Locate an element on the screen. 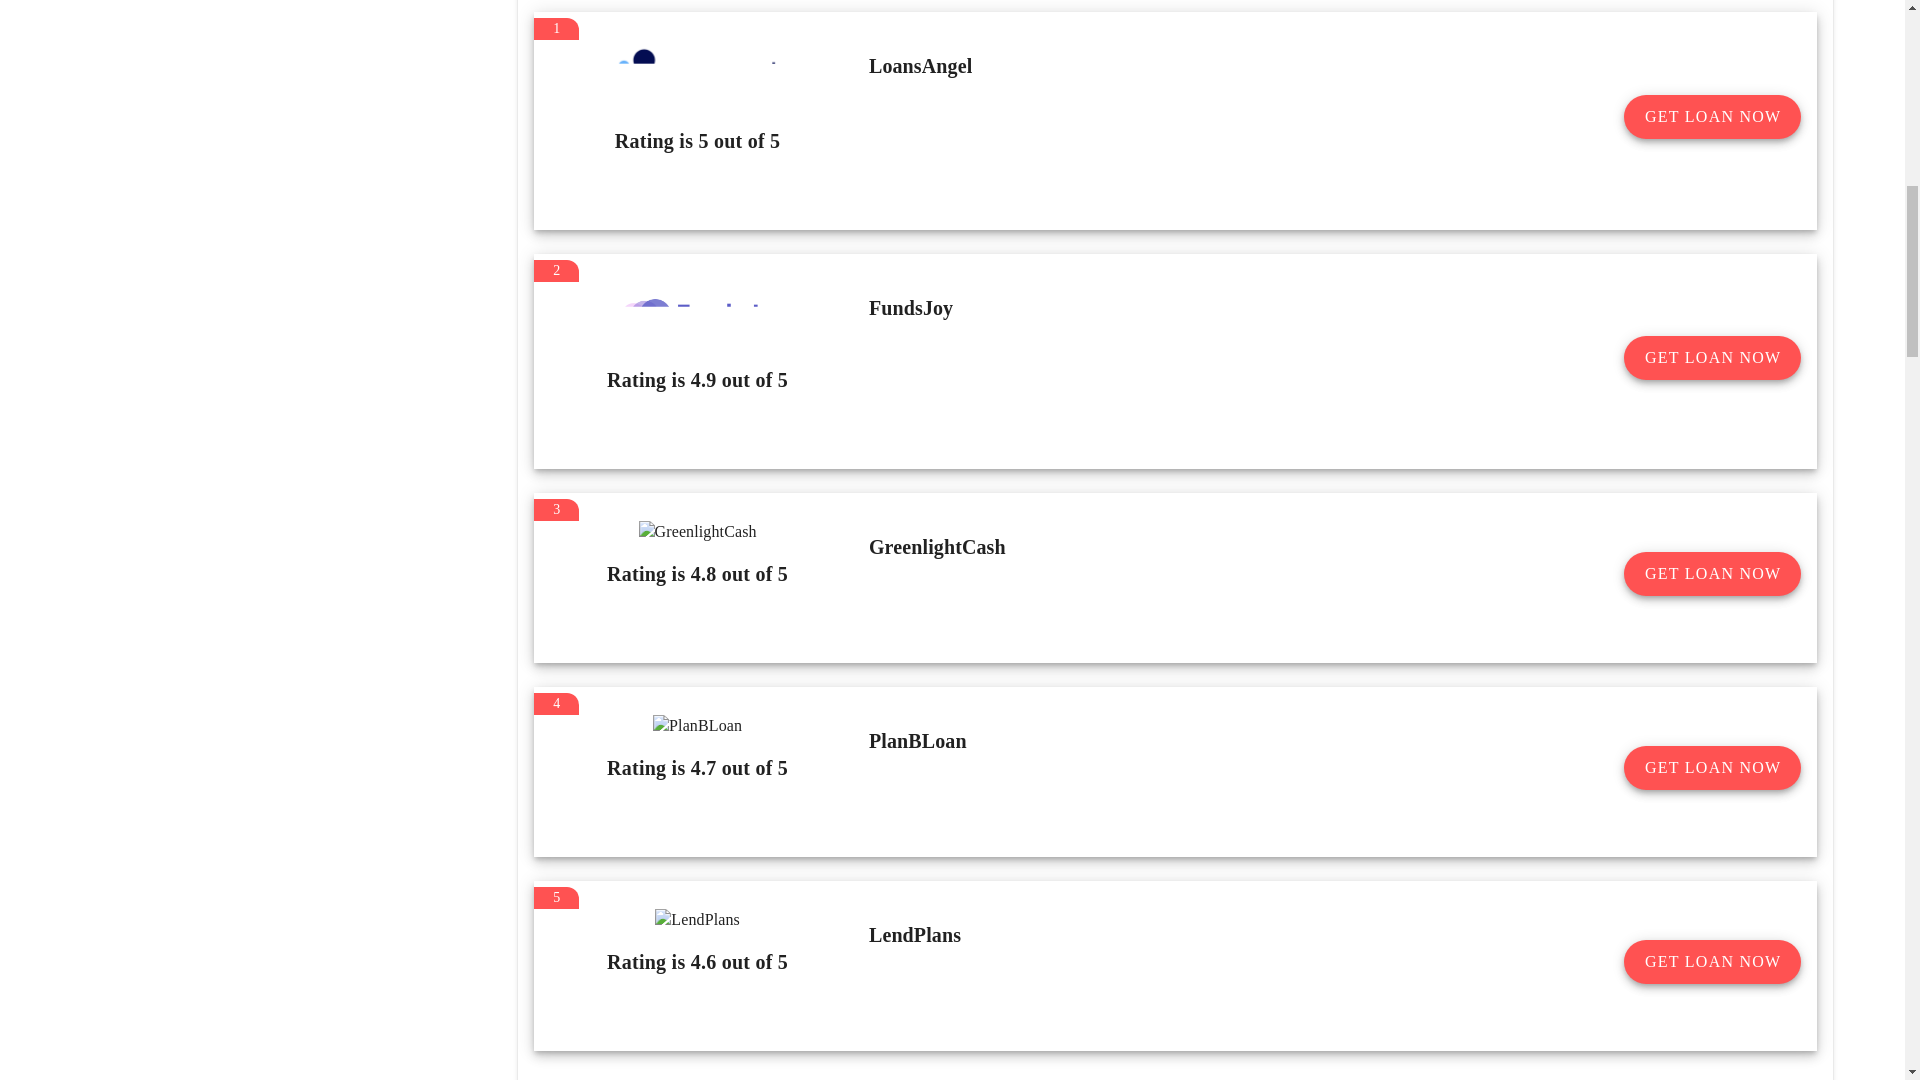  GET LOAN NOW is located at coordinates (1712, 961).